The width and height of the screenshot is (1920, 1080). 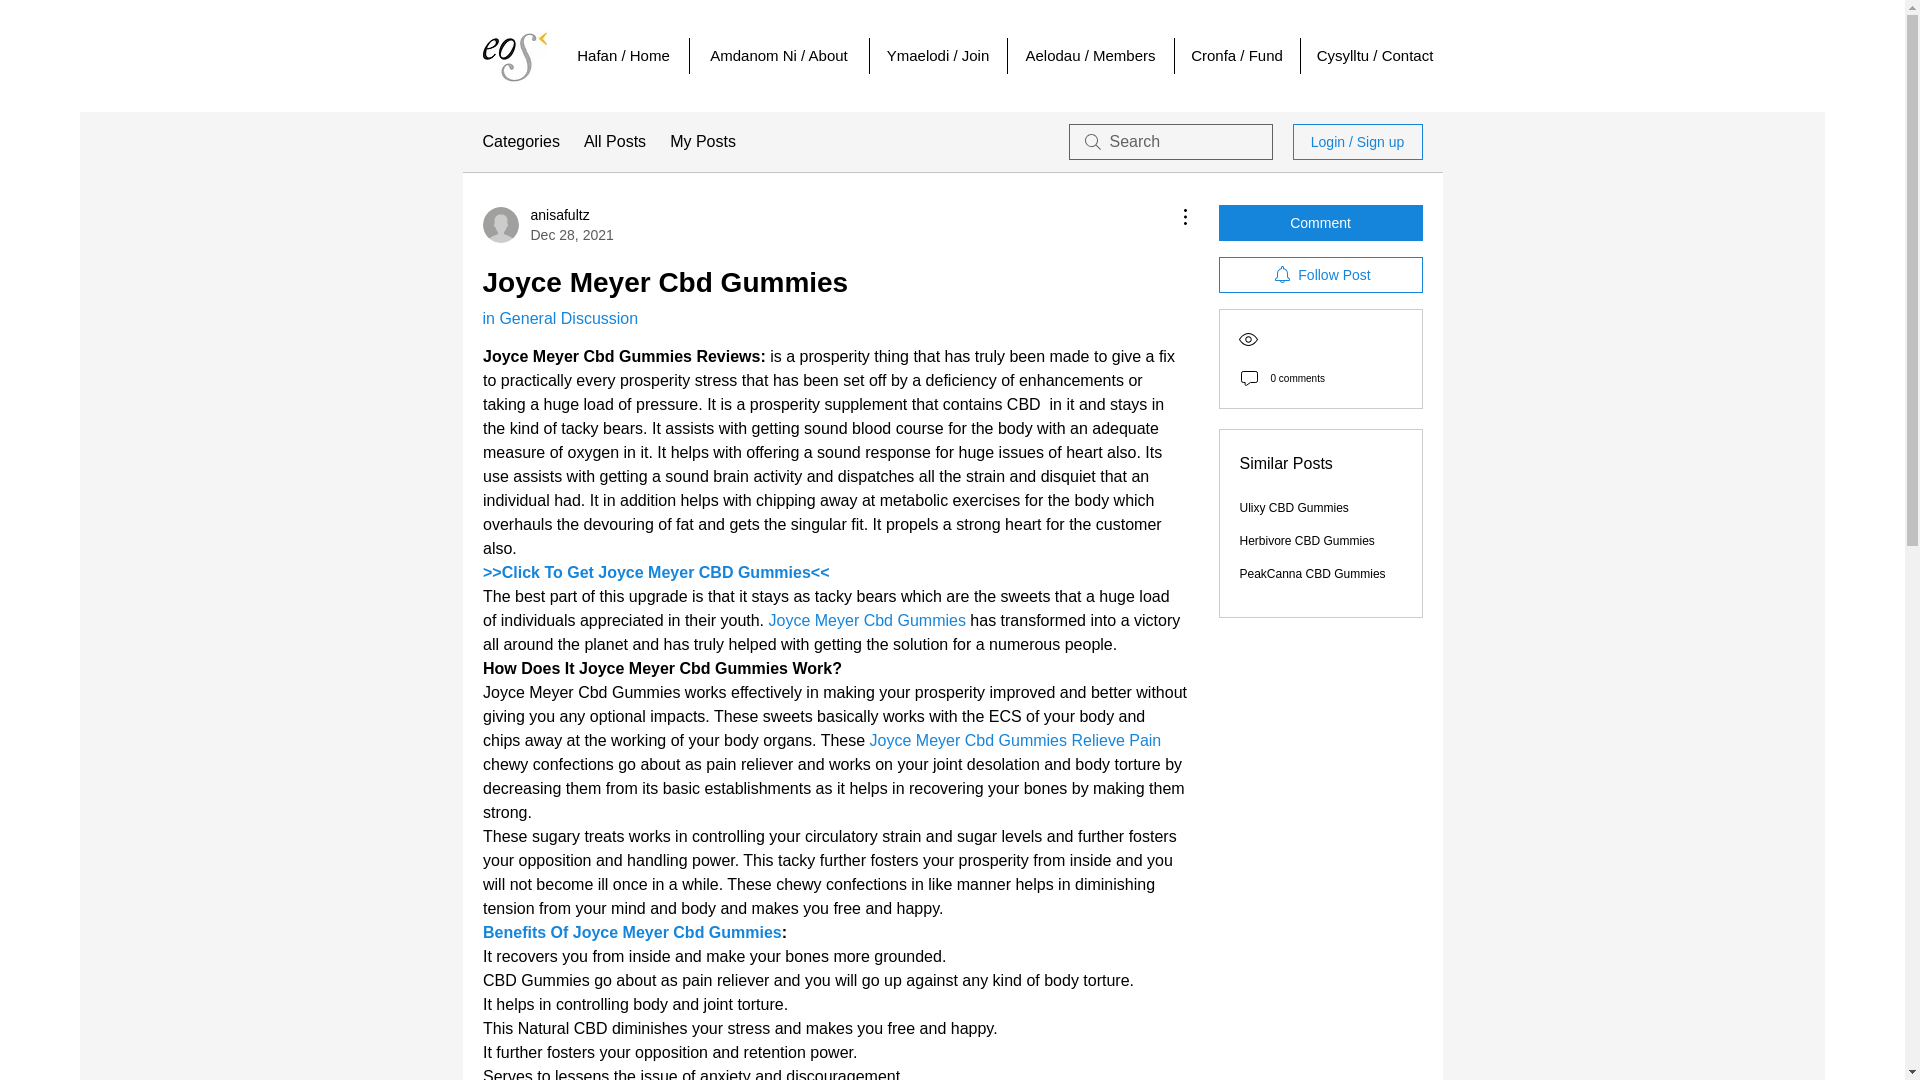 What do you see at coordinates (866, 620) in the screenshot?
I see `Joyce Meyer Cbd Gummies` at bounding box center [866, 620].